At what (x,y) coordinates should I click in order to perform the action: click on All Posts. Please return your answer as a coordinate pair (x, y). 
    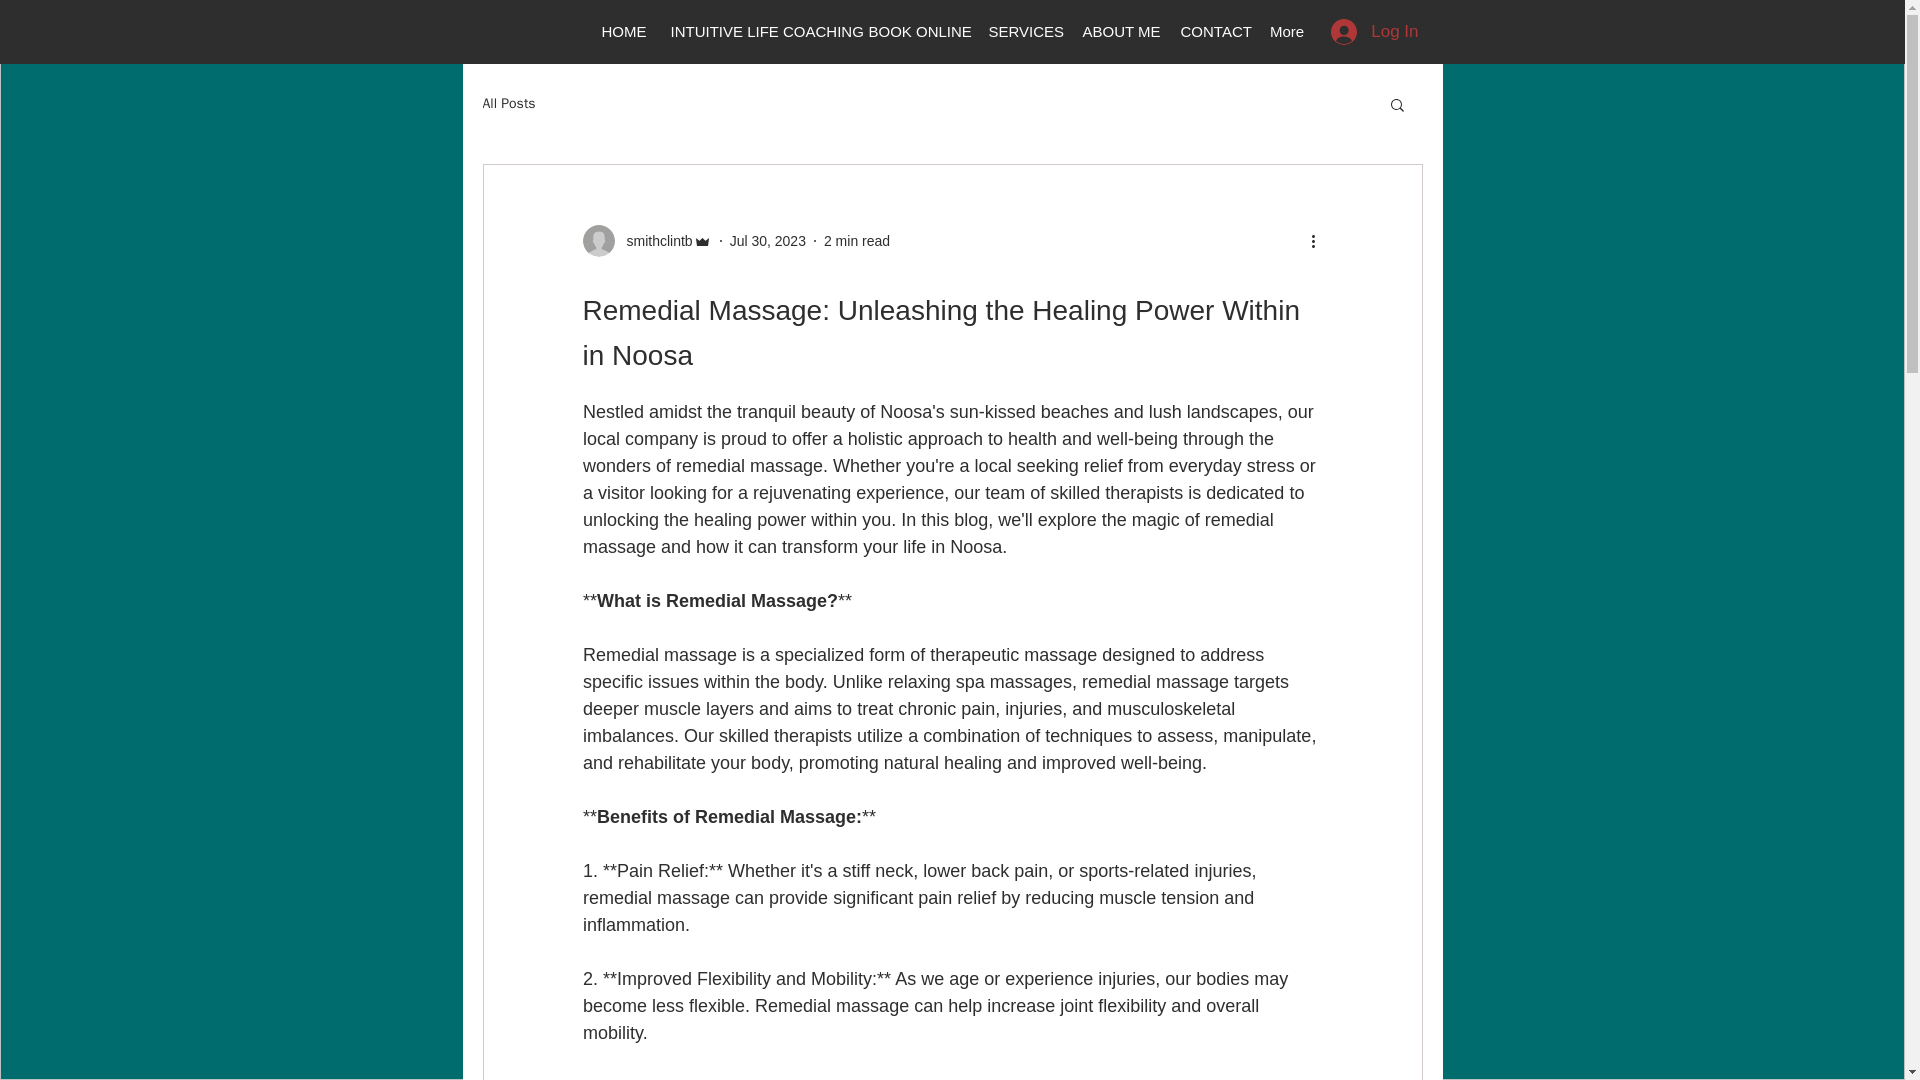
    Looking at the image, I should click on (508, 104).